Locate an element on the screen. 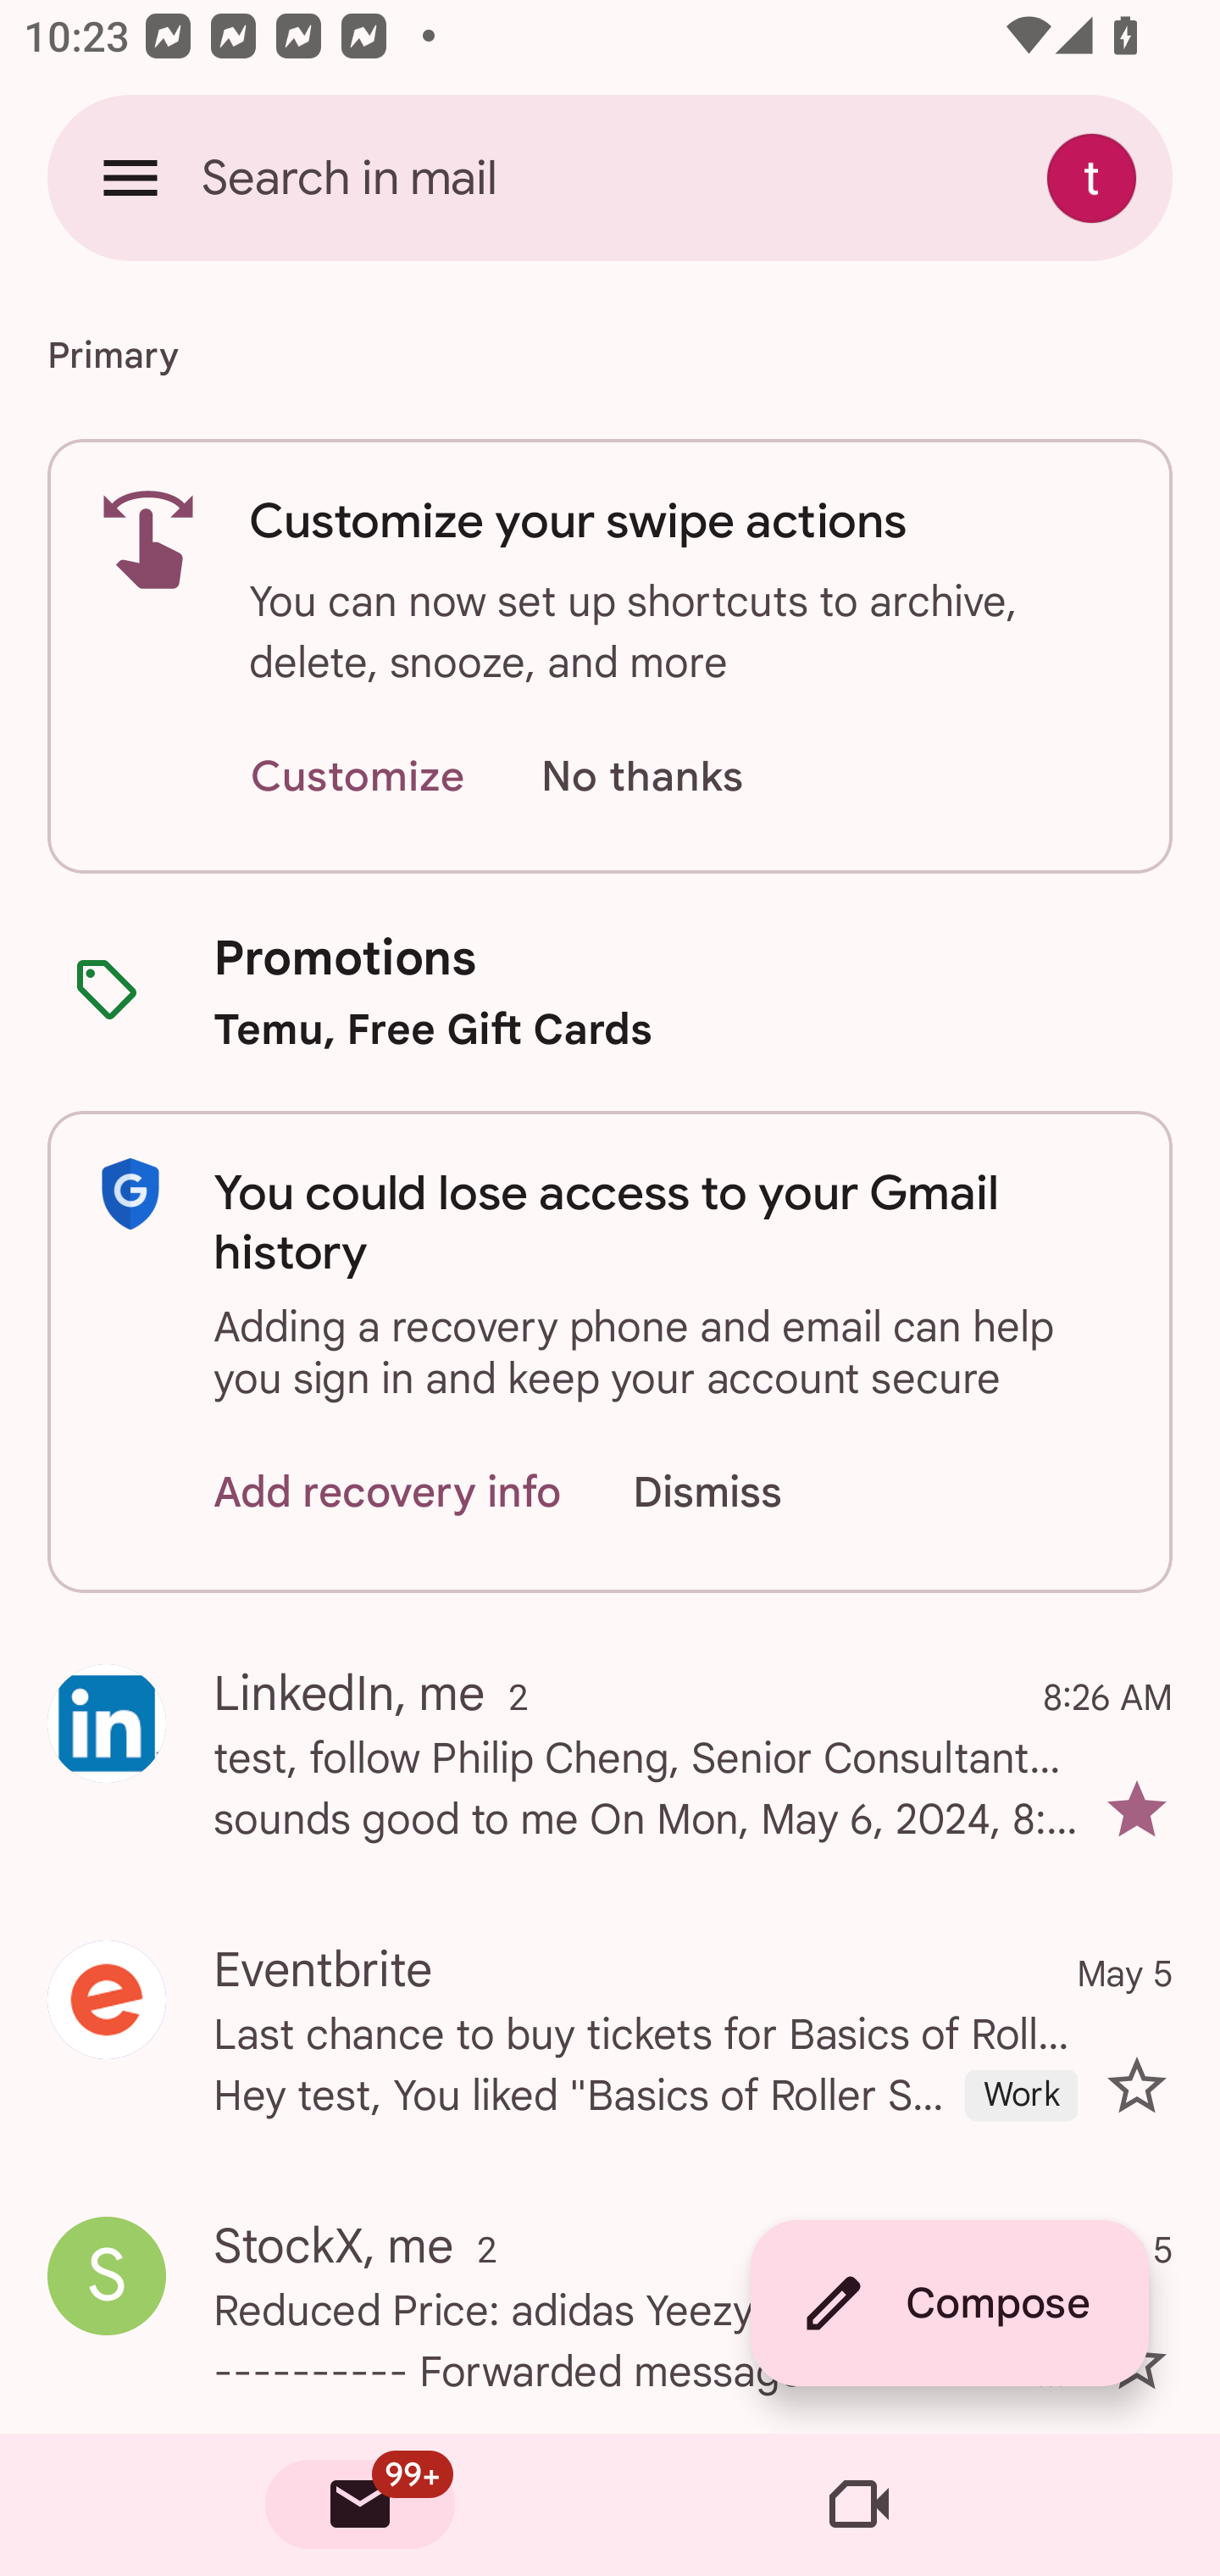 This screenshot has height=2576, width=1220. Promotions Temu, Free Gift Cards is located at coordinates (610, 991).